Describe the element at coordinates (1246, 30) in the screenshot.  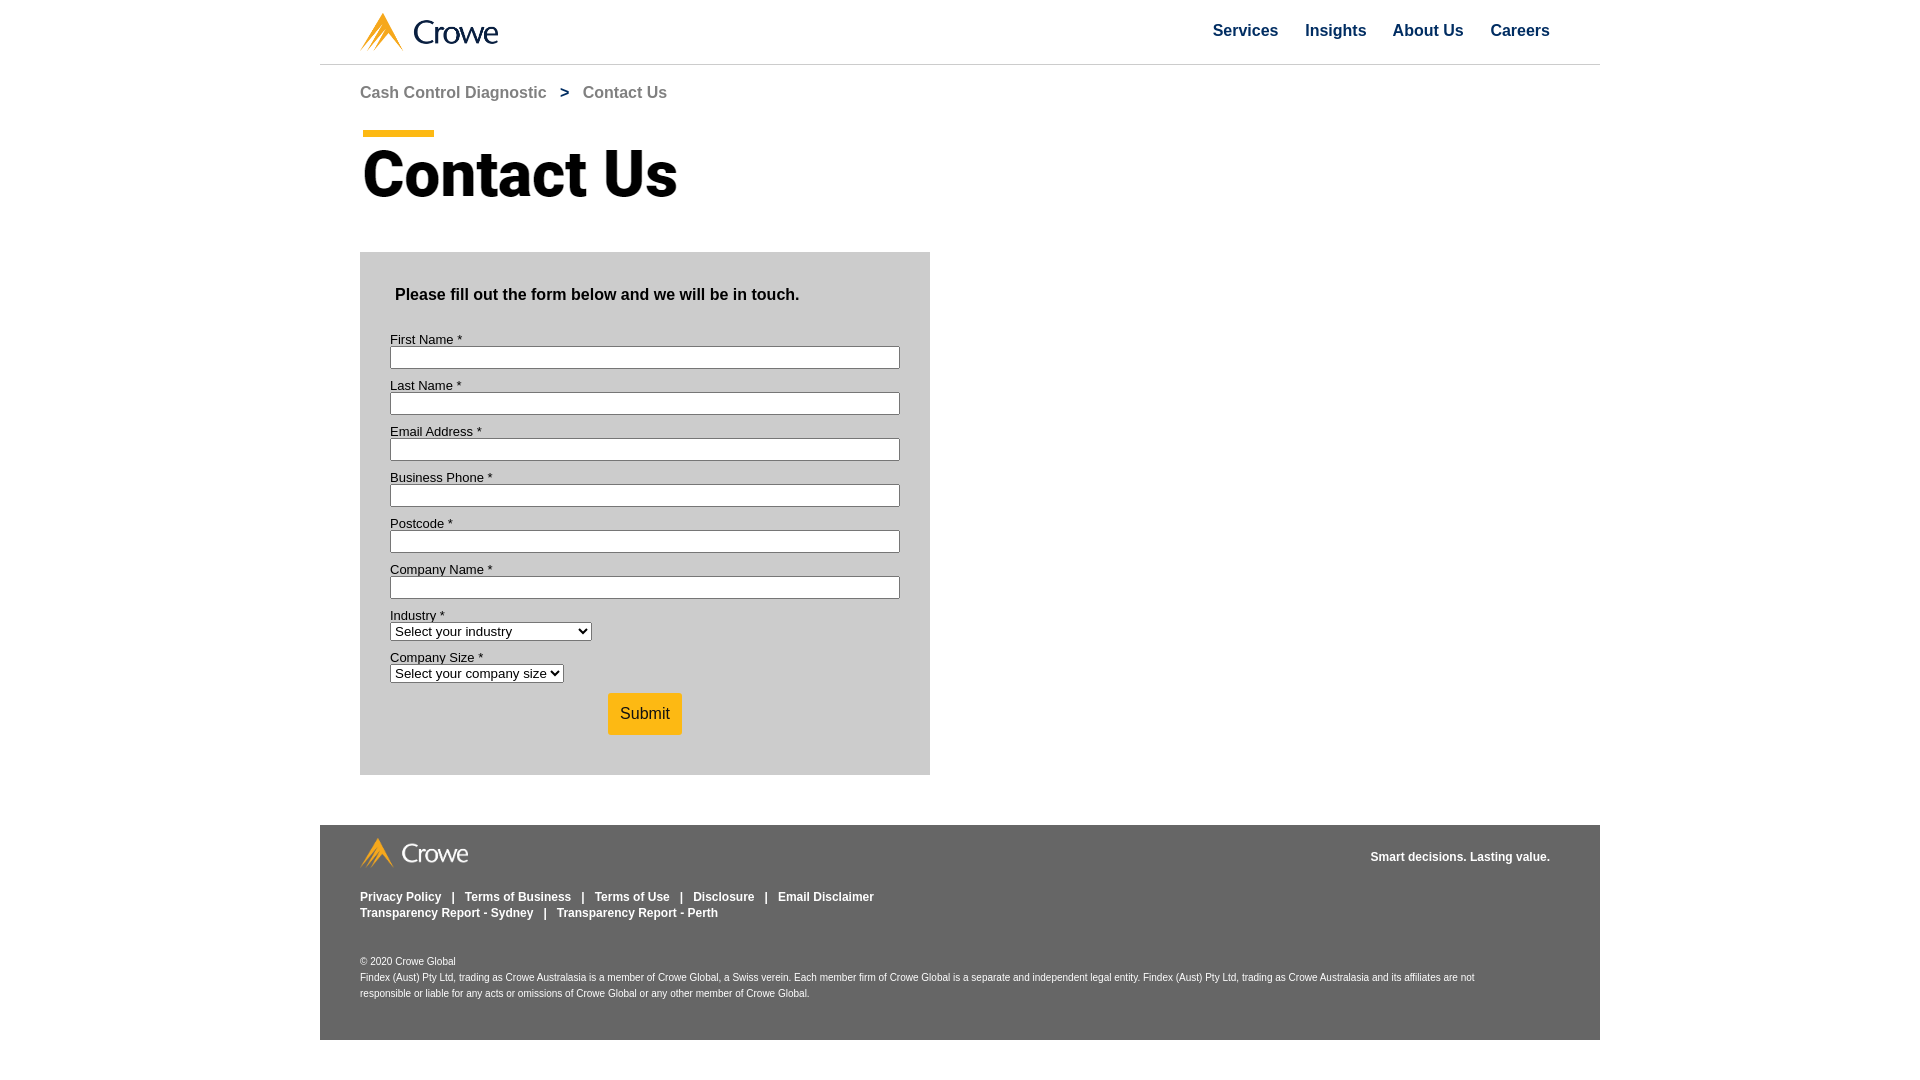
I see `Services` at that location.